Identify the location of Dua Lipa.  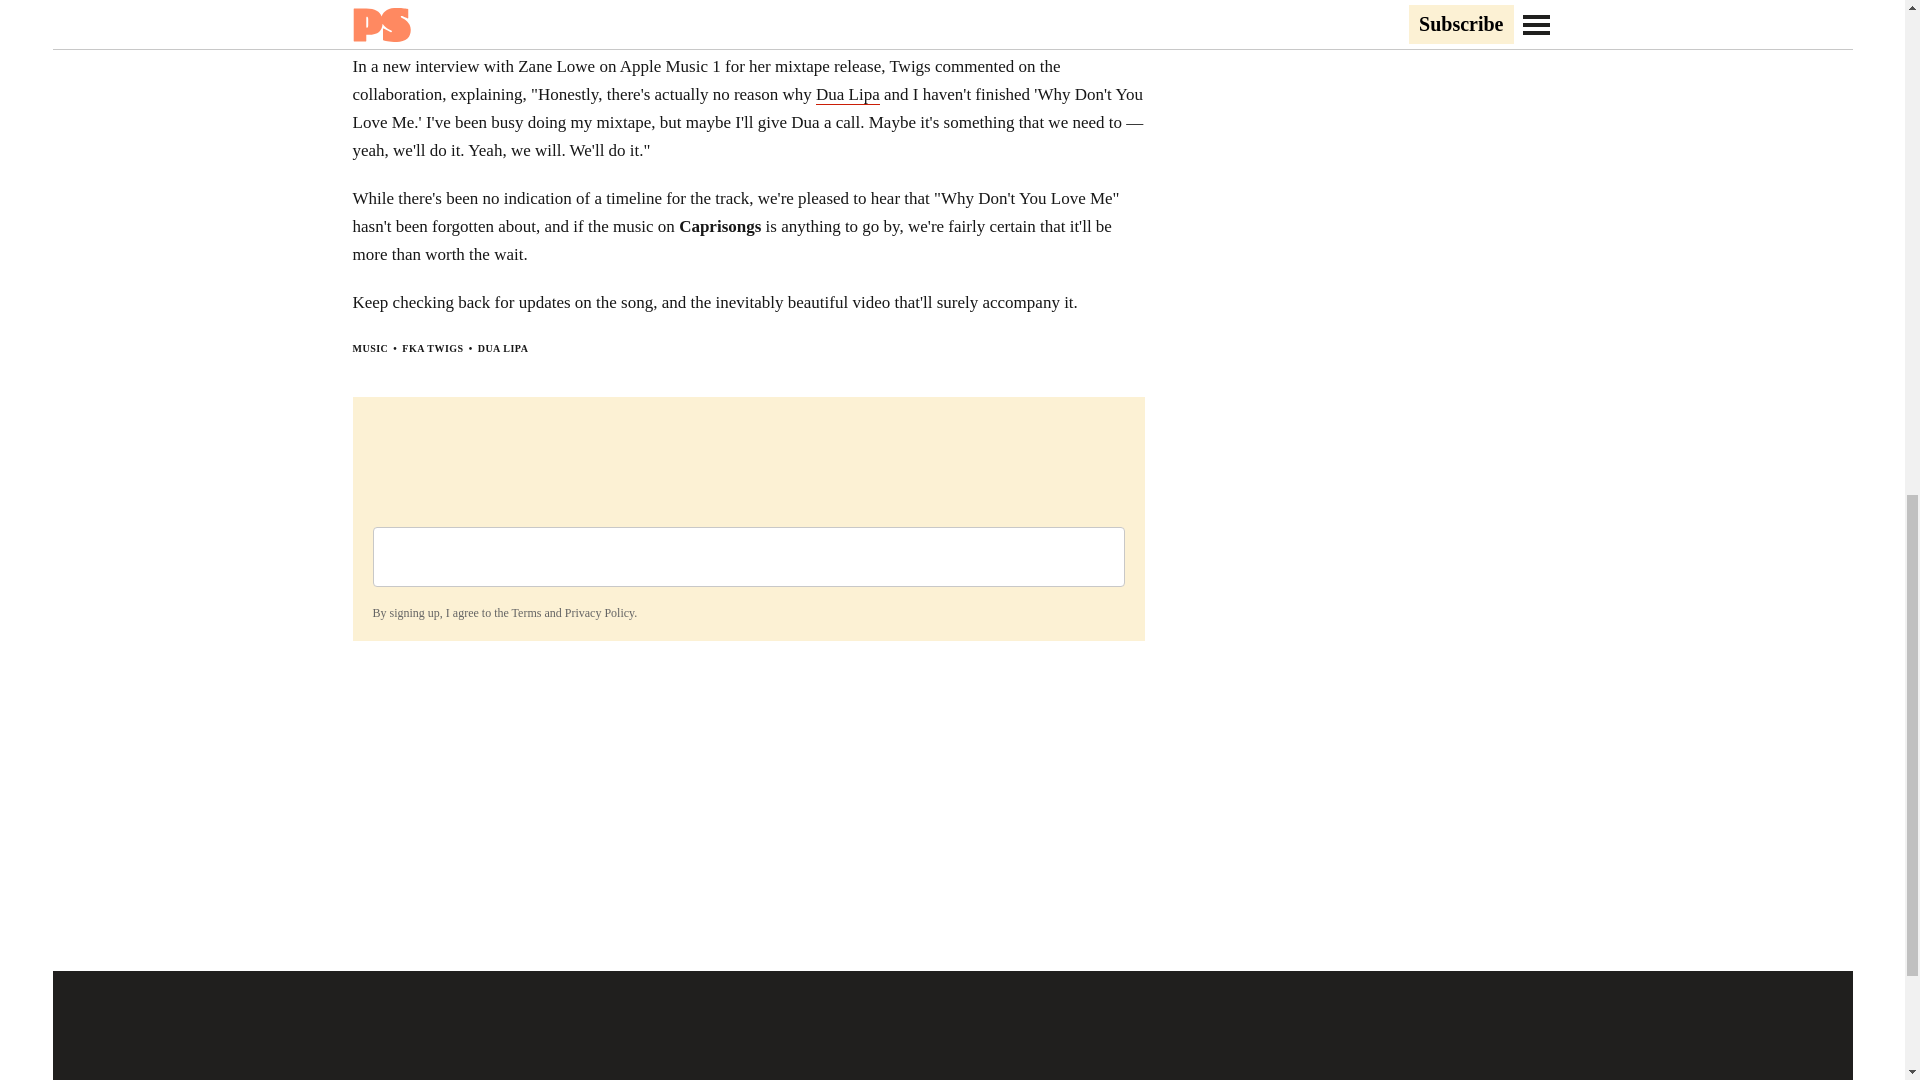
(848, 94).